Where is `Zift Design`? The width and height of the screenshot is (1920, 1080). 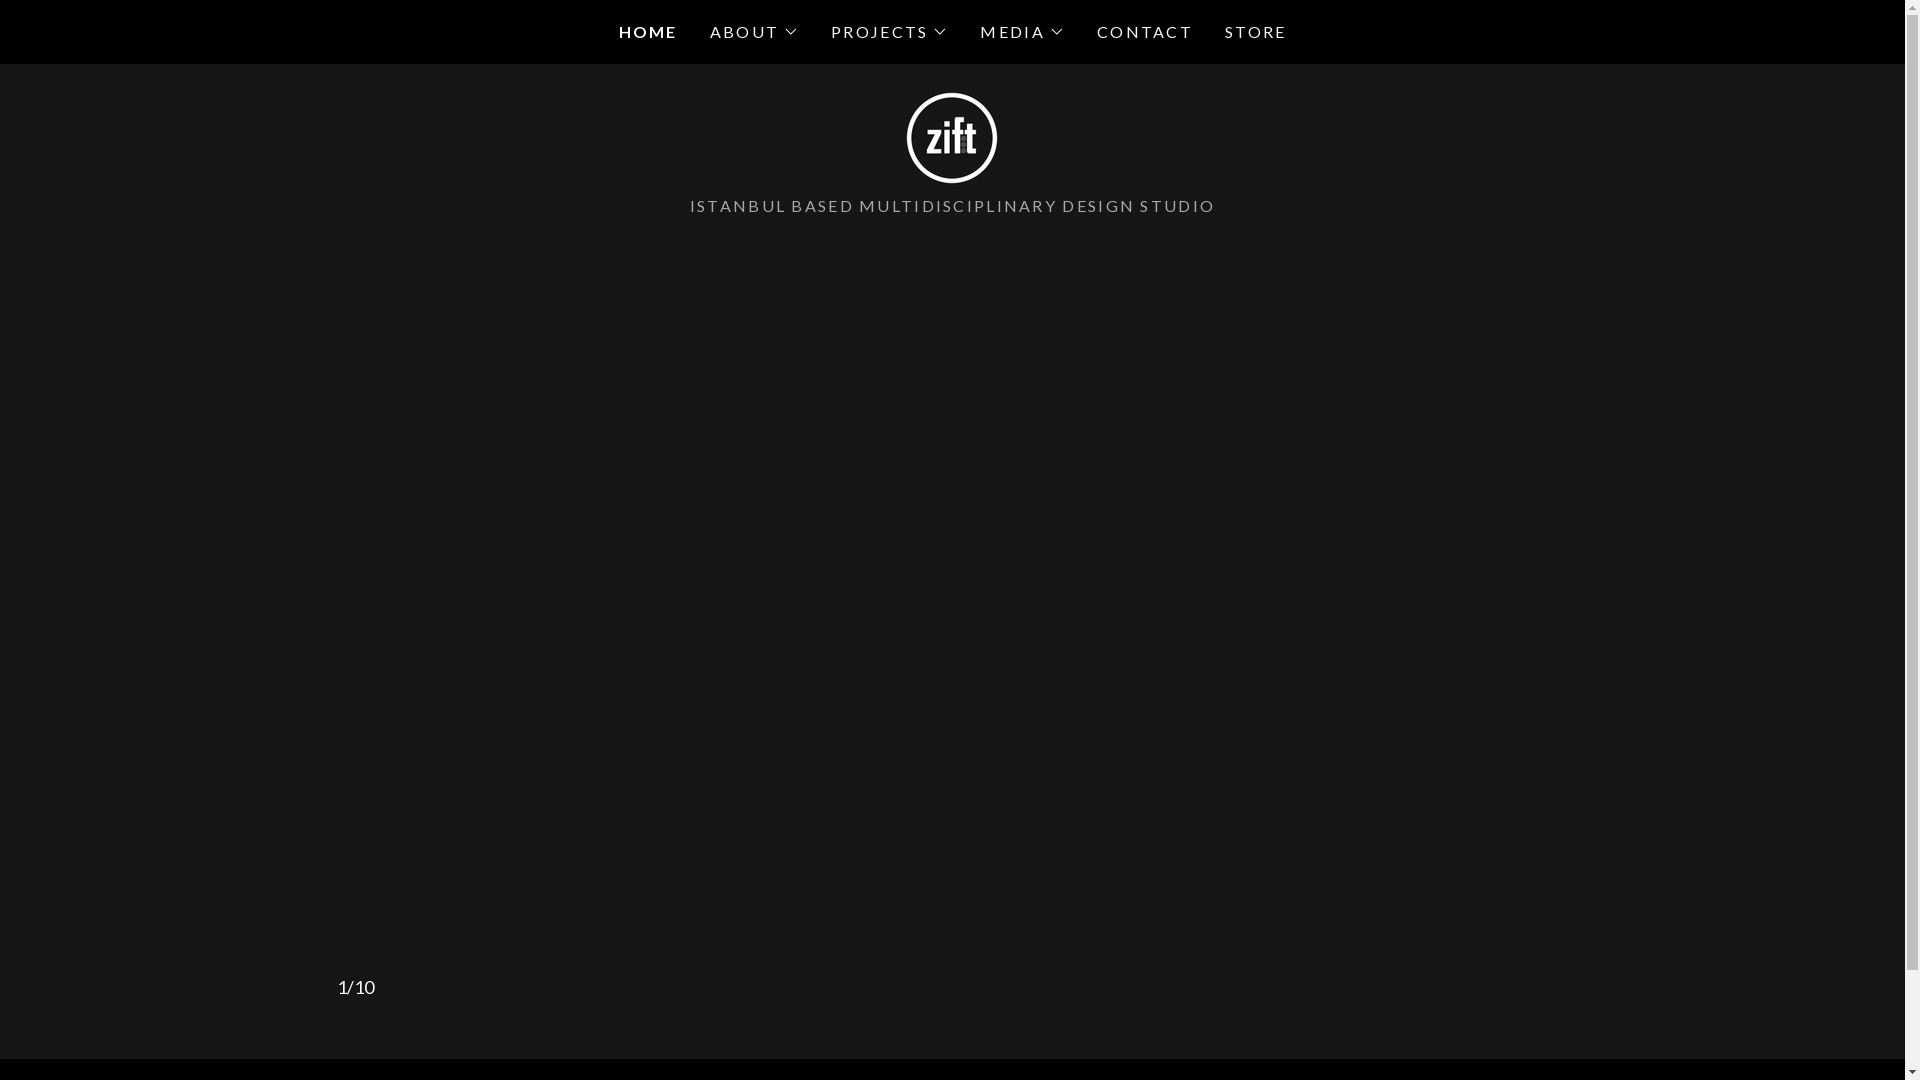
Zift Design is located at coordinates (952, 136).